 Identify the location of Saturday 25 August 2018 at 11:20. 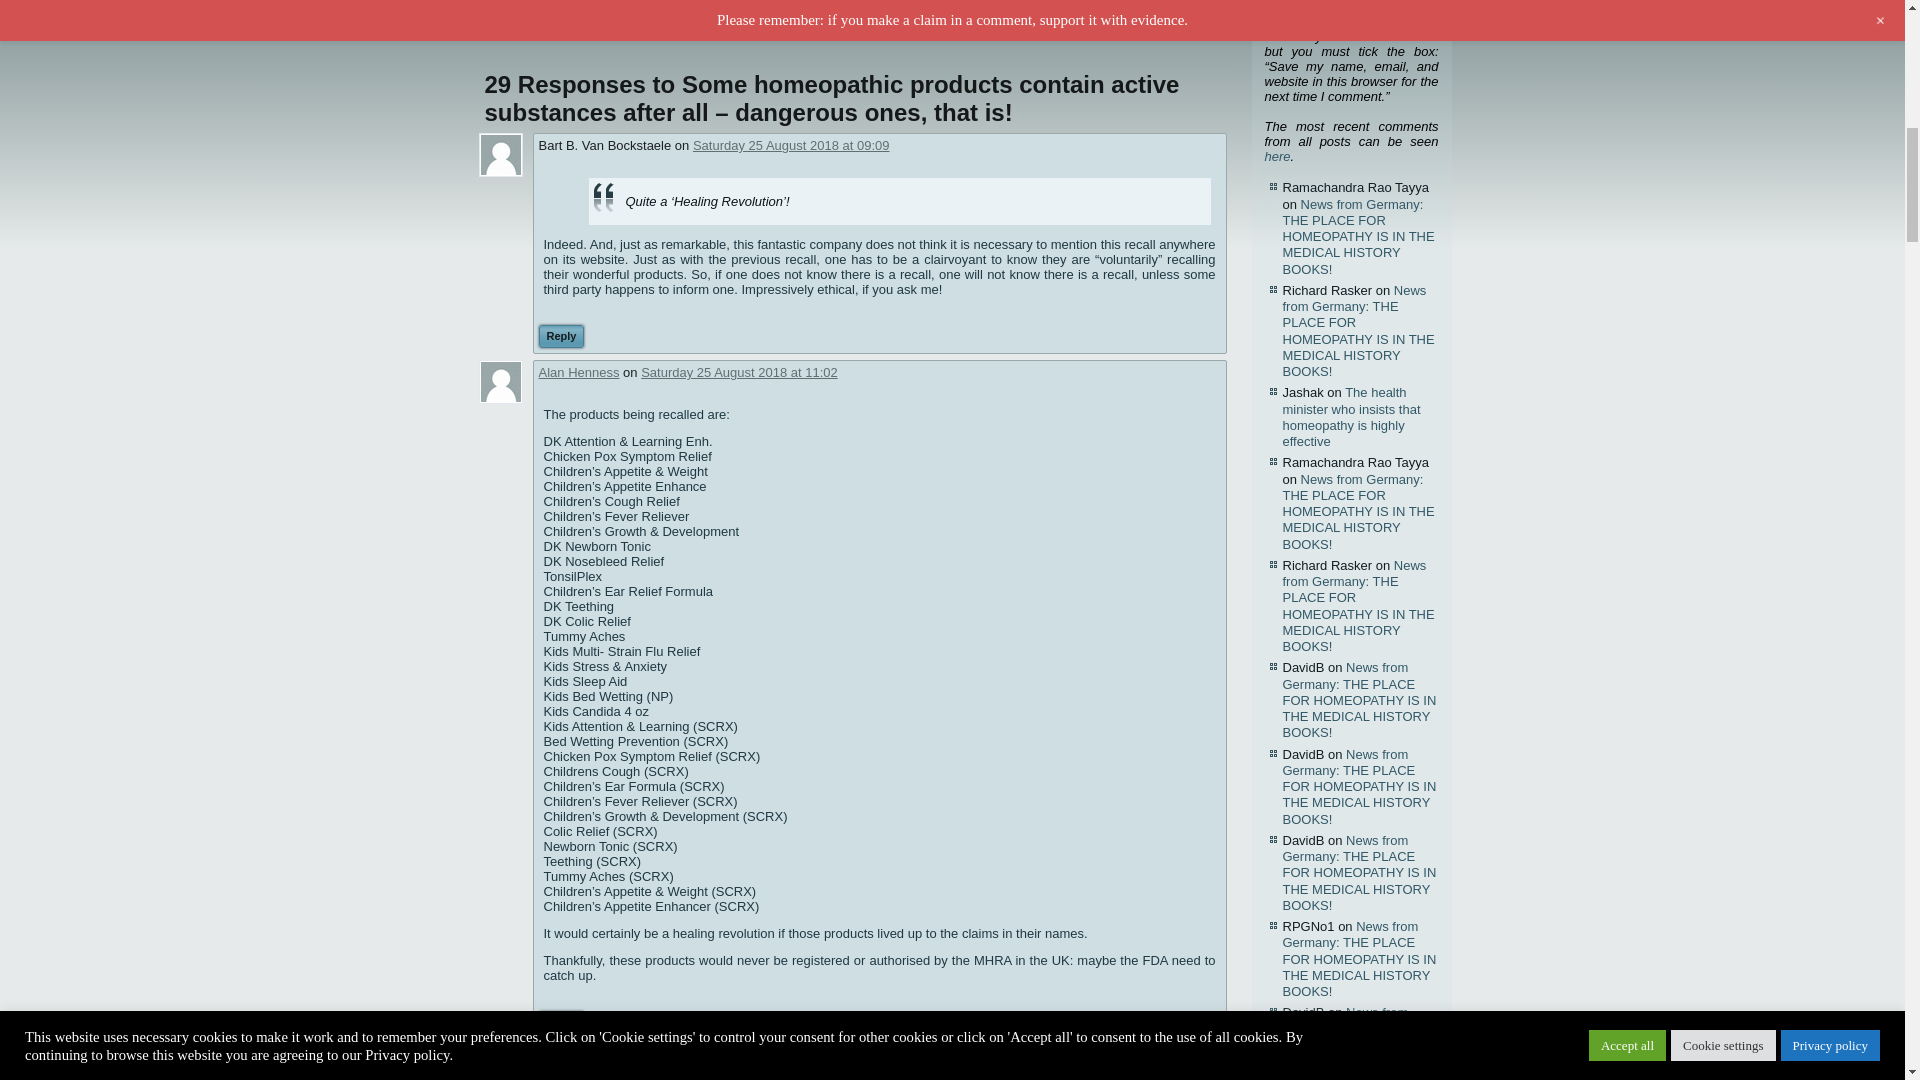
(712, 1058).